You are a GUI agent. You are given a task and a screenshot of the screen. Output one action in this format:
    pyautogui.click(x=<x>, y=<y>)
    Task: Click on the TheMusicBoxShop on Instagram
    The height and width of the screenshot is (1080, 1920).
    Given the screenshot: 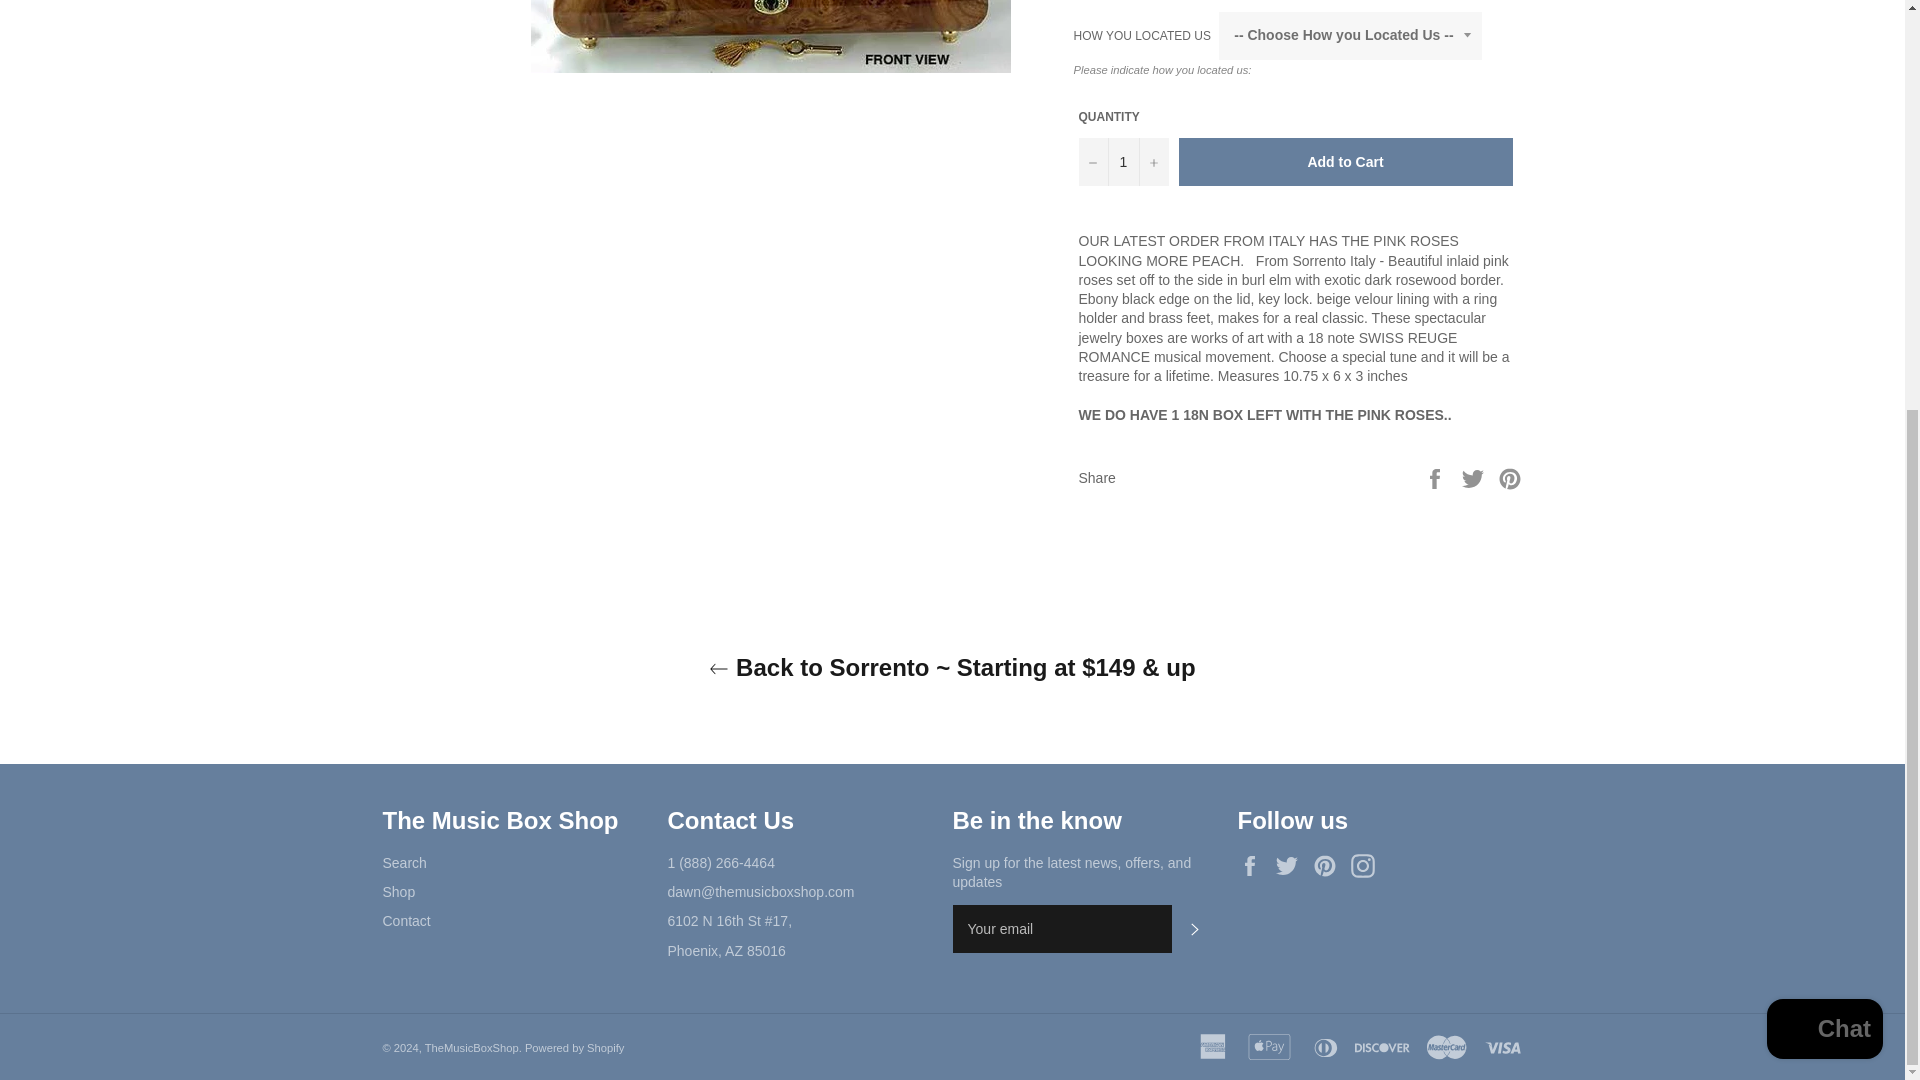 What is the action you would take?
    pyautogui.click(x=1368, y=866)
    